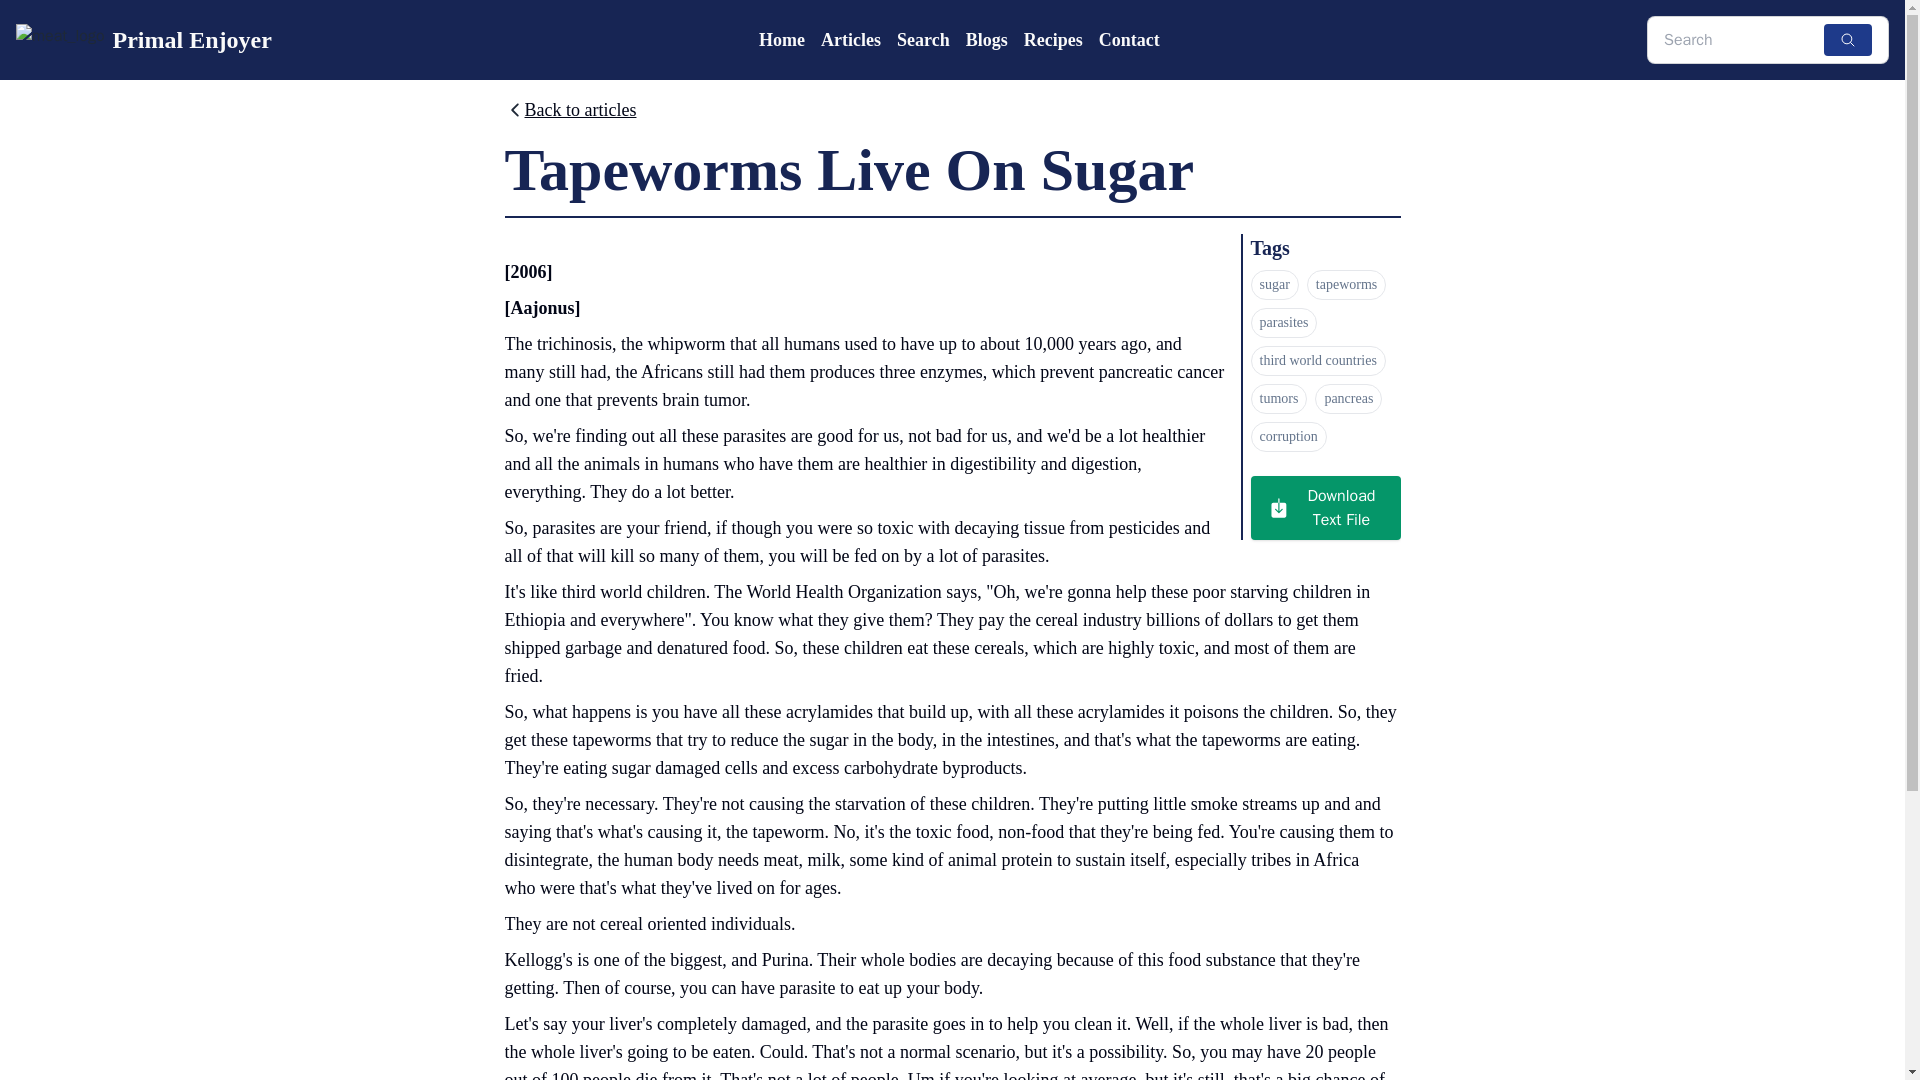 The height and width of the screenshot is (1080, 1920). Describe the element at coordinates (851, 40) in the screenshot. I see `Articles` at that location.